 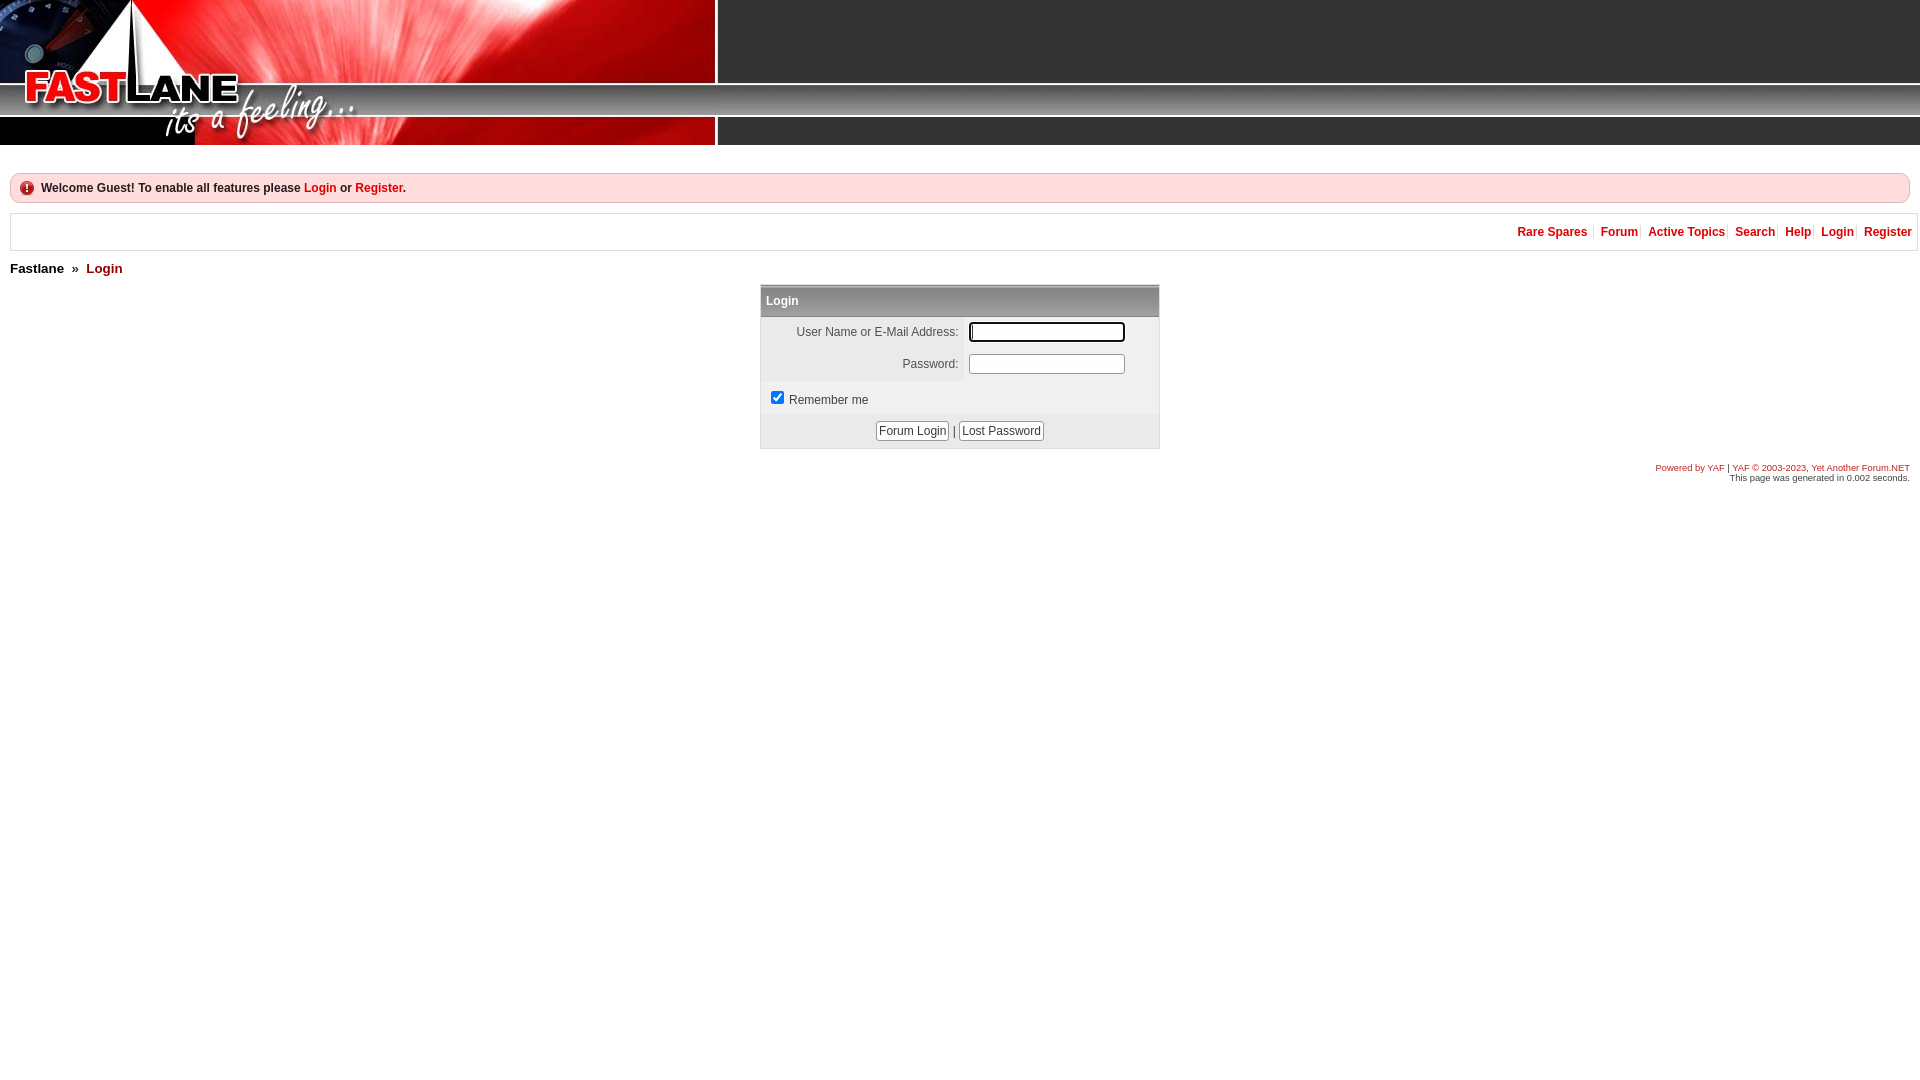 I want to click on Register, so click(x=1888, y=232).